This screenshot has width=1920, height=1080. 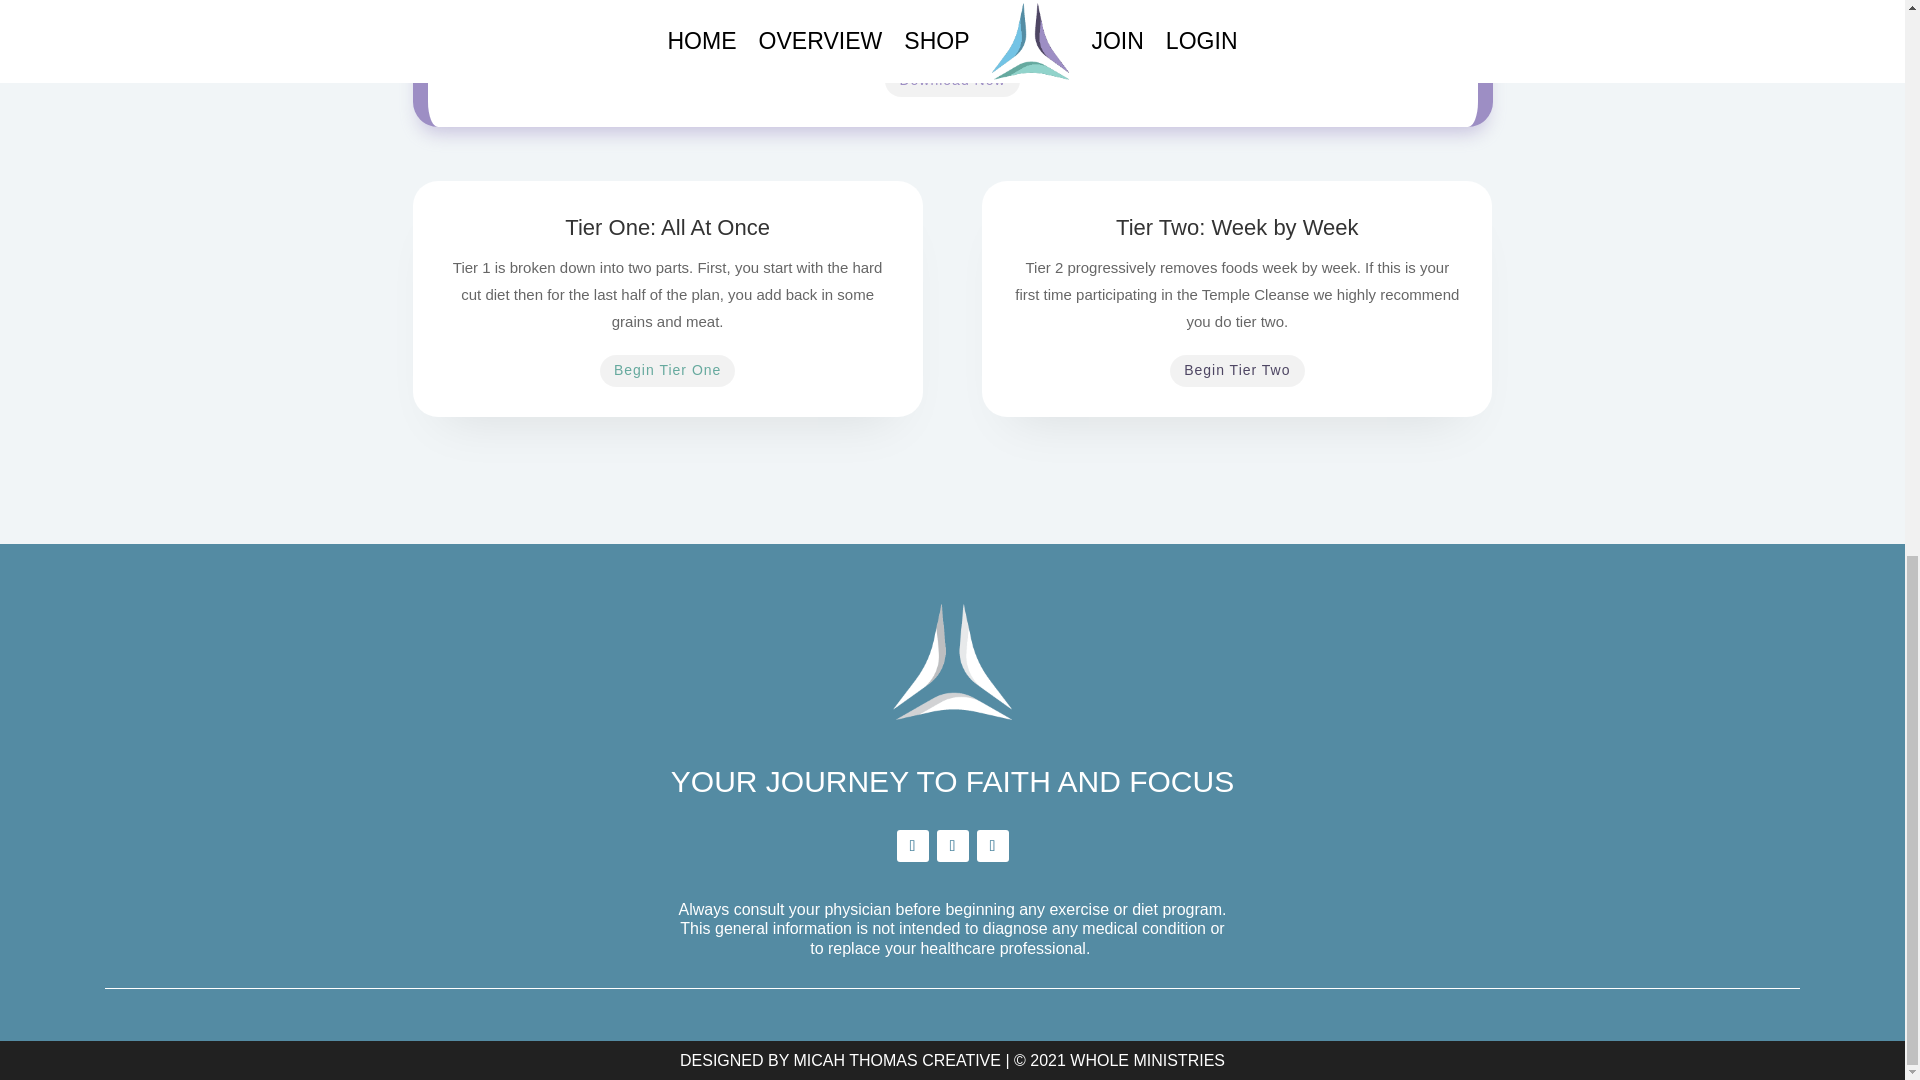 I want to click on MICAH THOMAS CREATIVE, so click(x=897, y=1060).